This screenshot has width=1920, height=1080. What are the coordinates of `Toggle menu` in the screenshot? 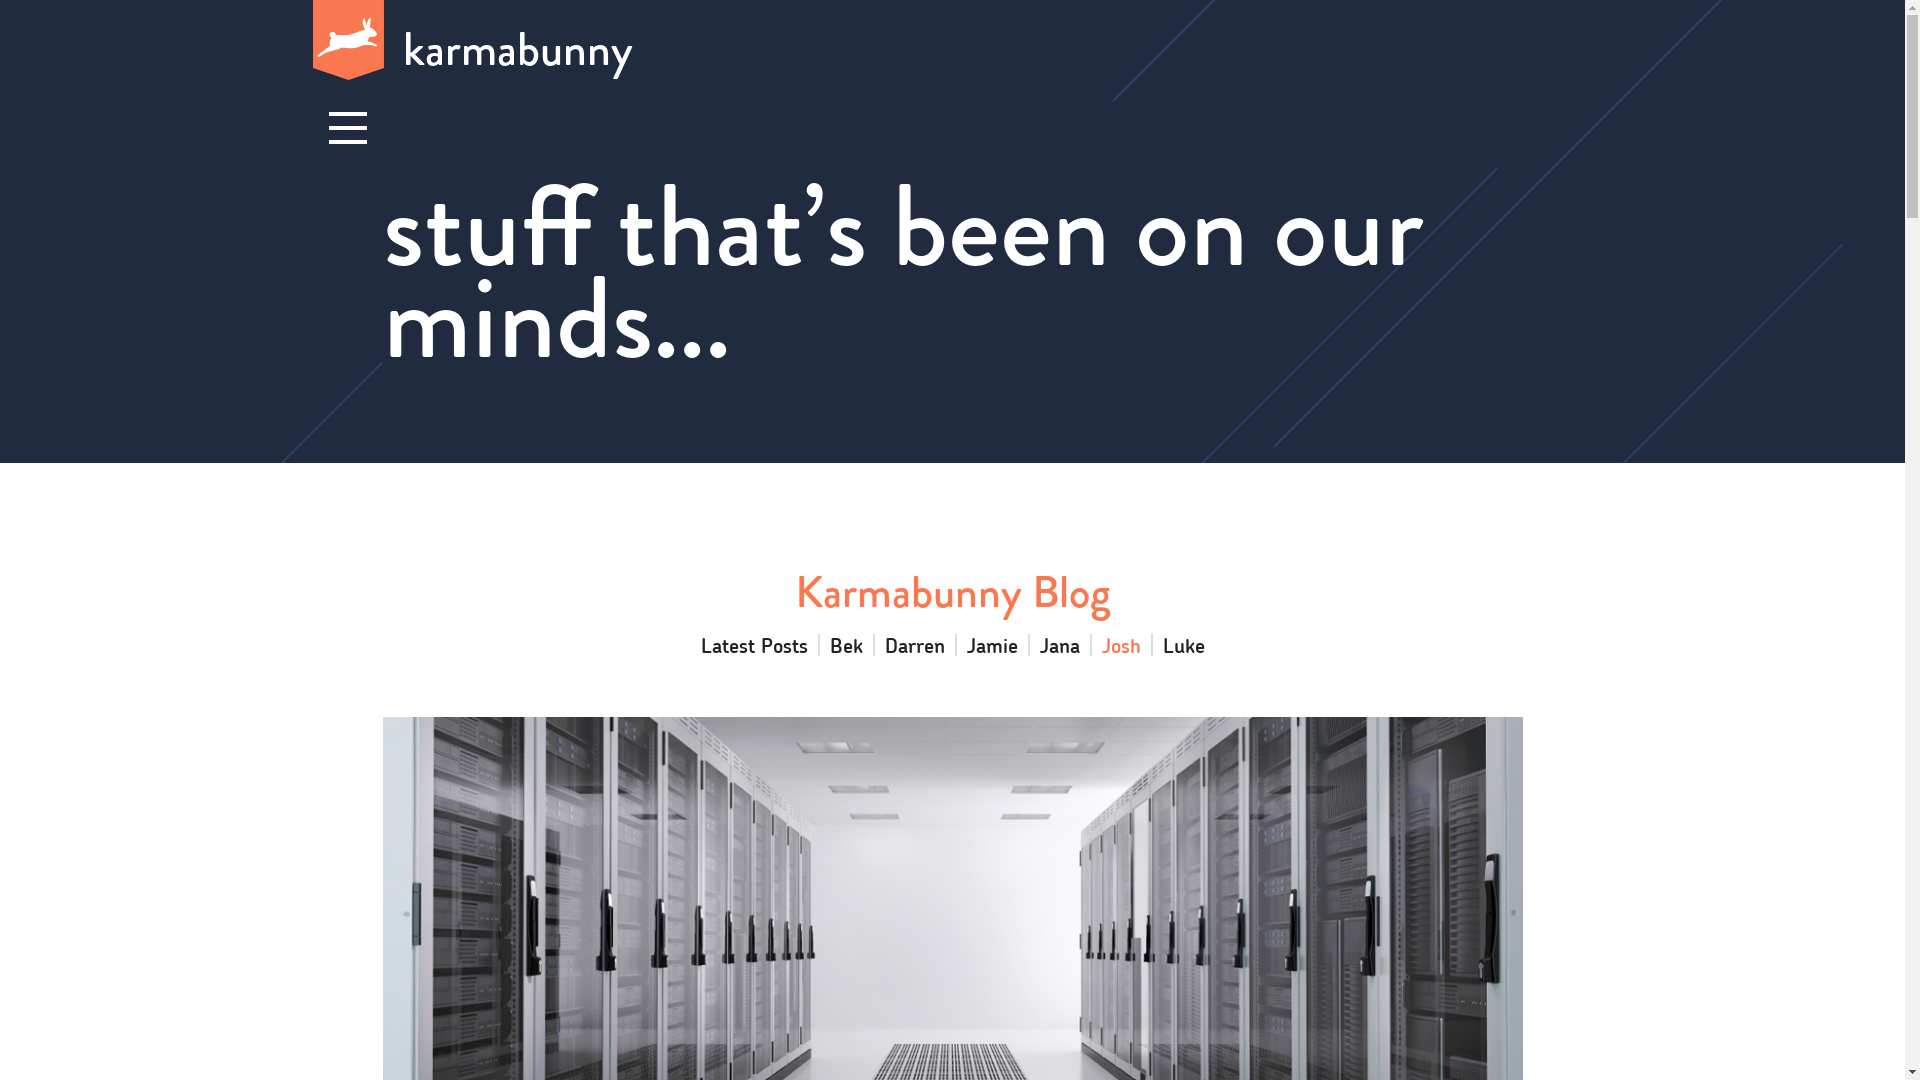 It's located at (347, 129).